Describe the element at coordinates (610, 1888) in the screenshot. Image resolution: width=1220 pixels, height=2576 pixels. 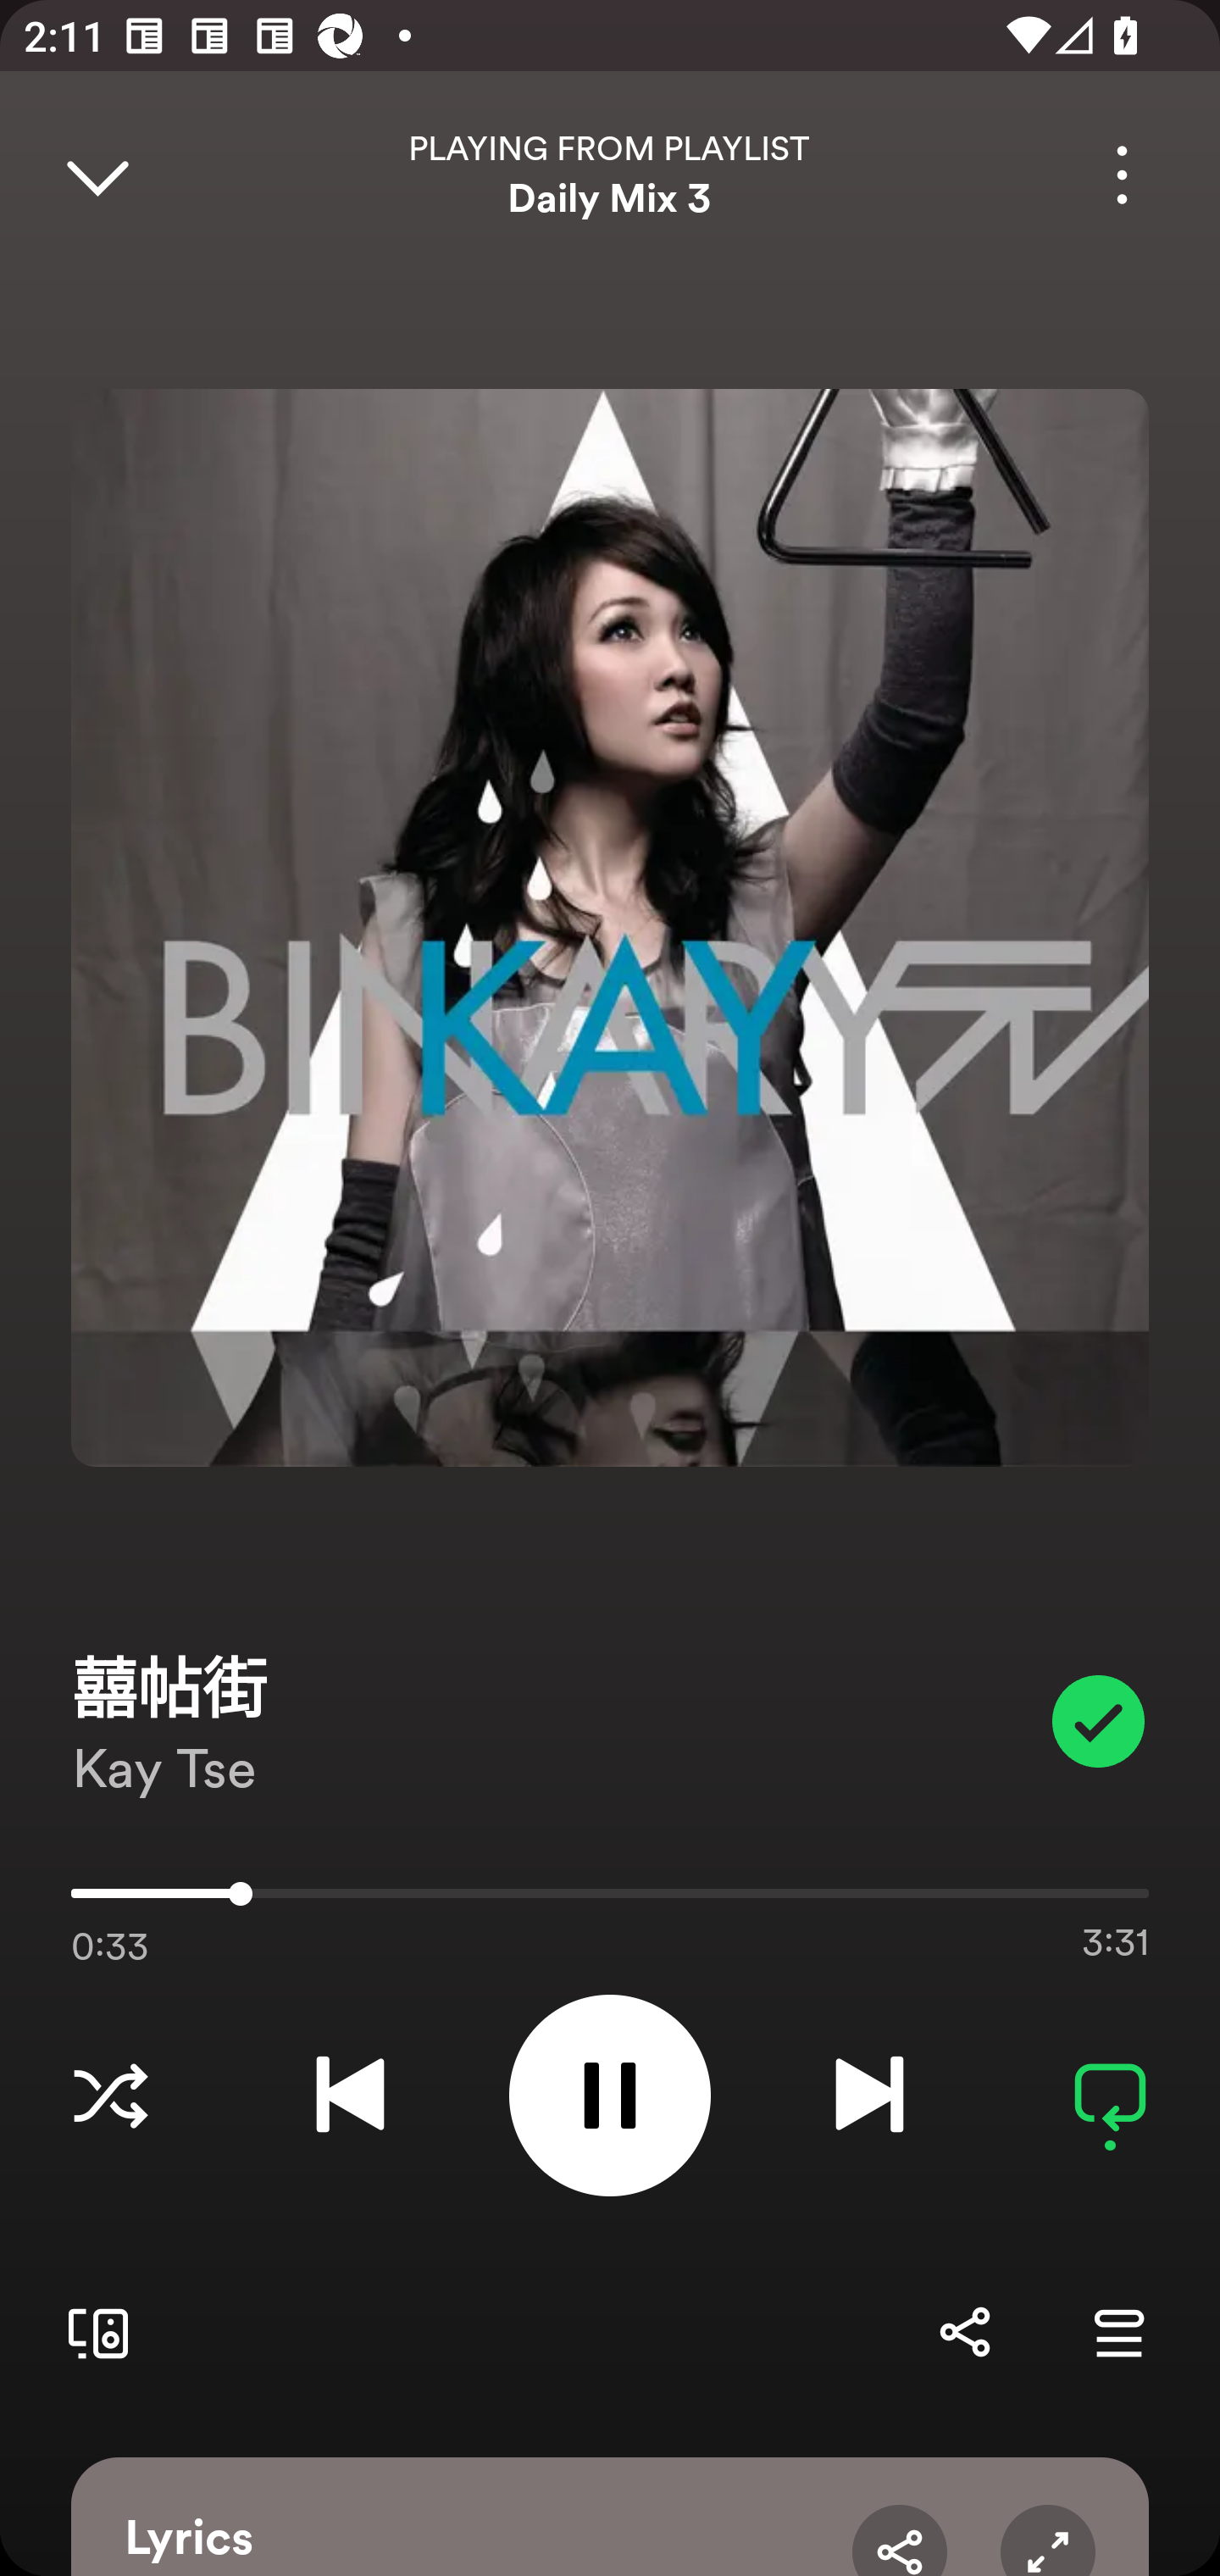
I see `33062.0 Use volume keys to adjust` at that location.